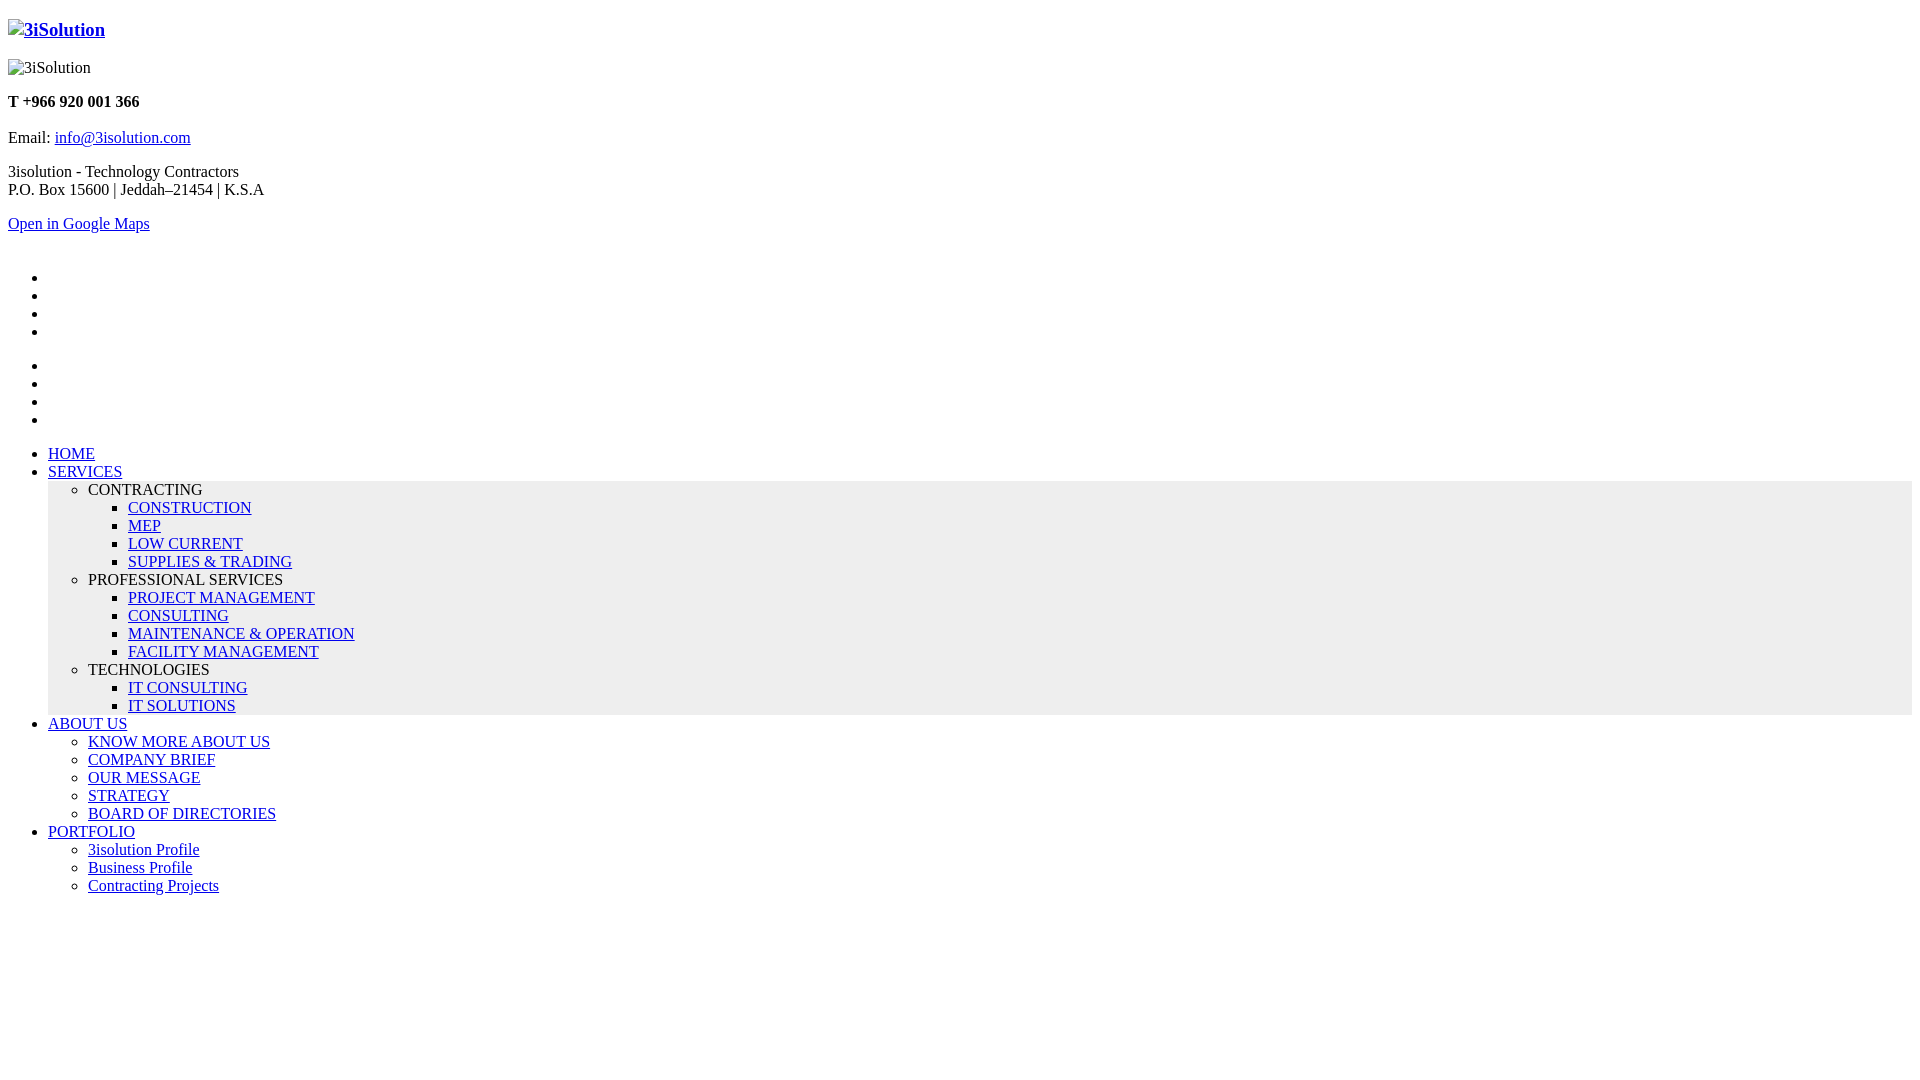 The image size is (1920, 1080). I want to click on PROFESSIONAL SERVICES, so click(186, 580).